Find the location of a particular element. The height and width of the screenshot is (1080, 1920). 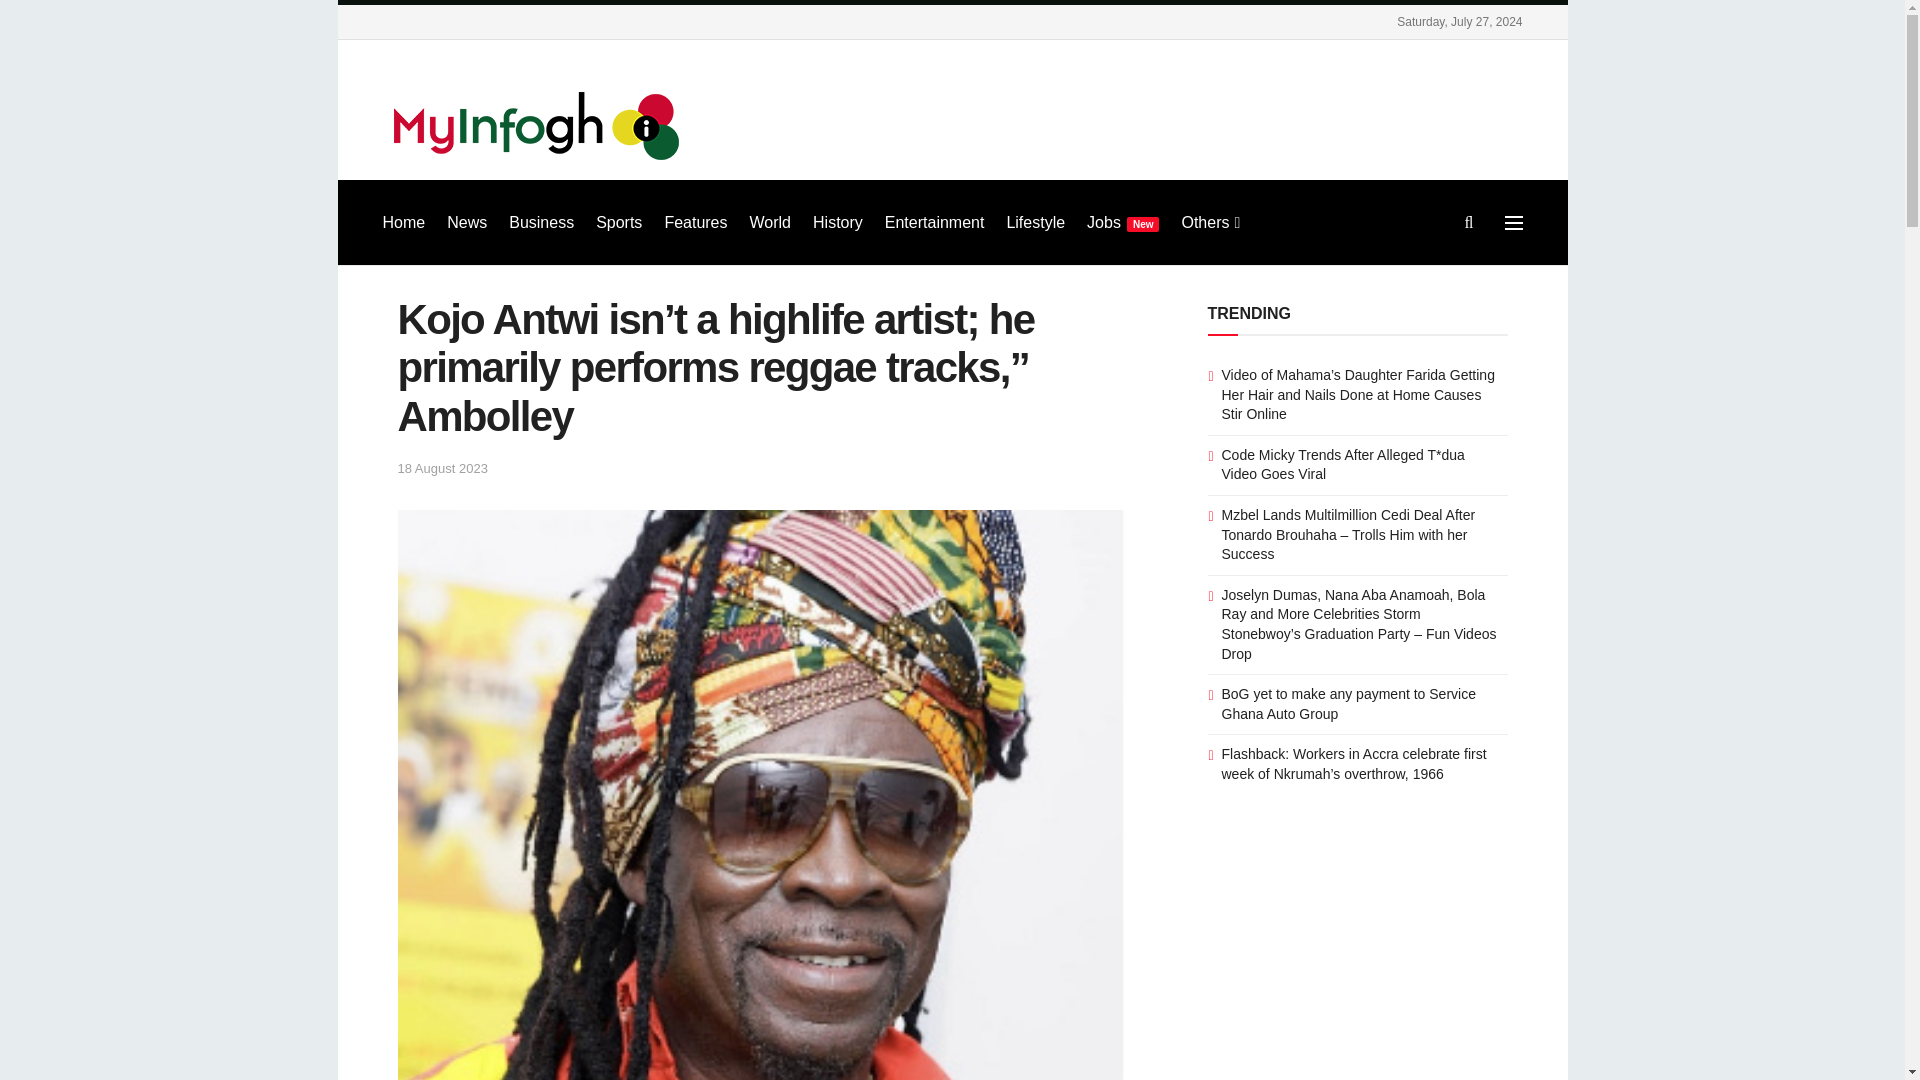

Lifestyle is located at coordinates (1036, 222).